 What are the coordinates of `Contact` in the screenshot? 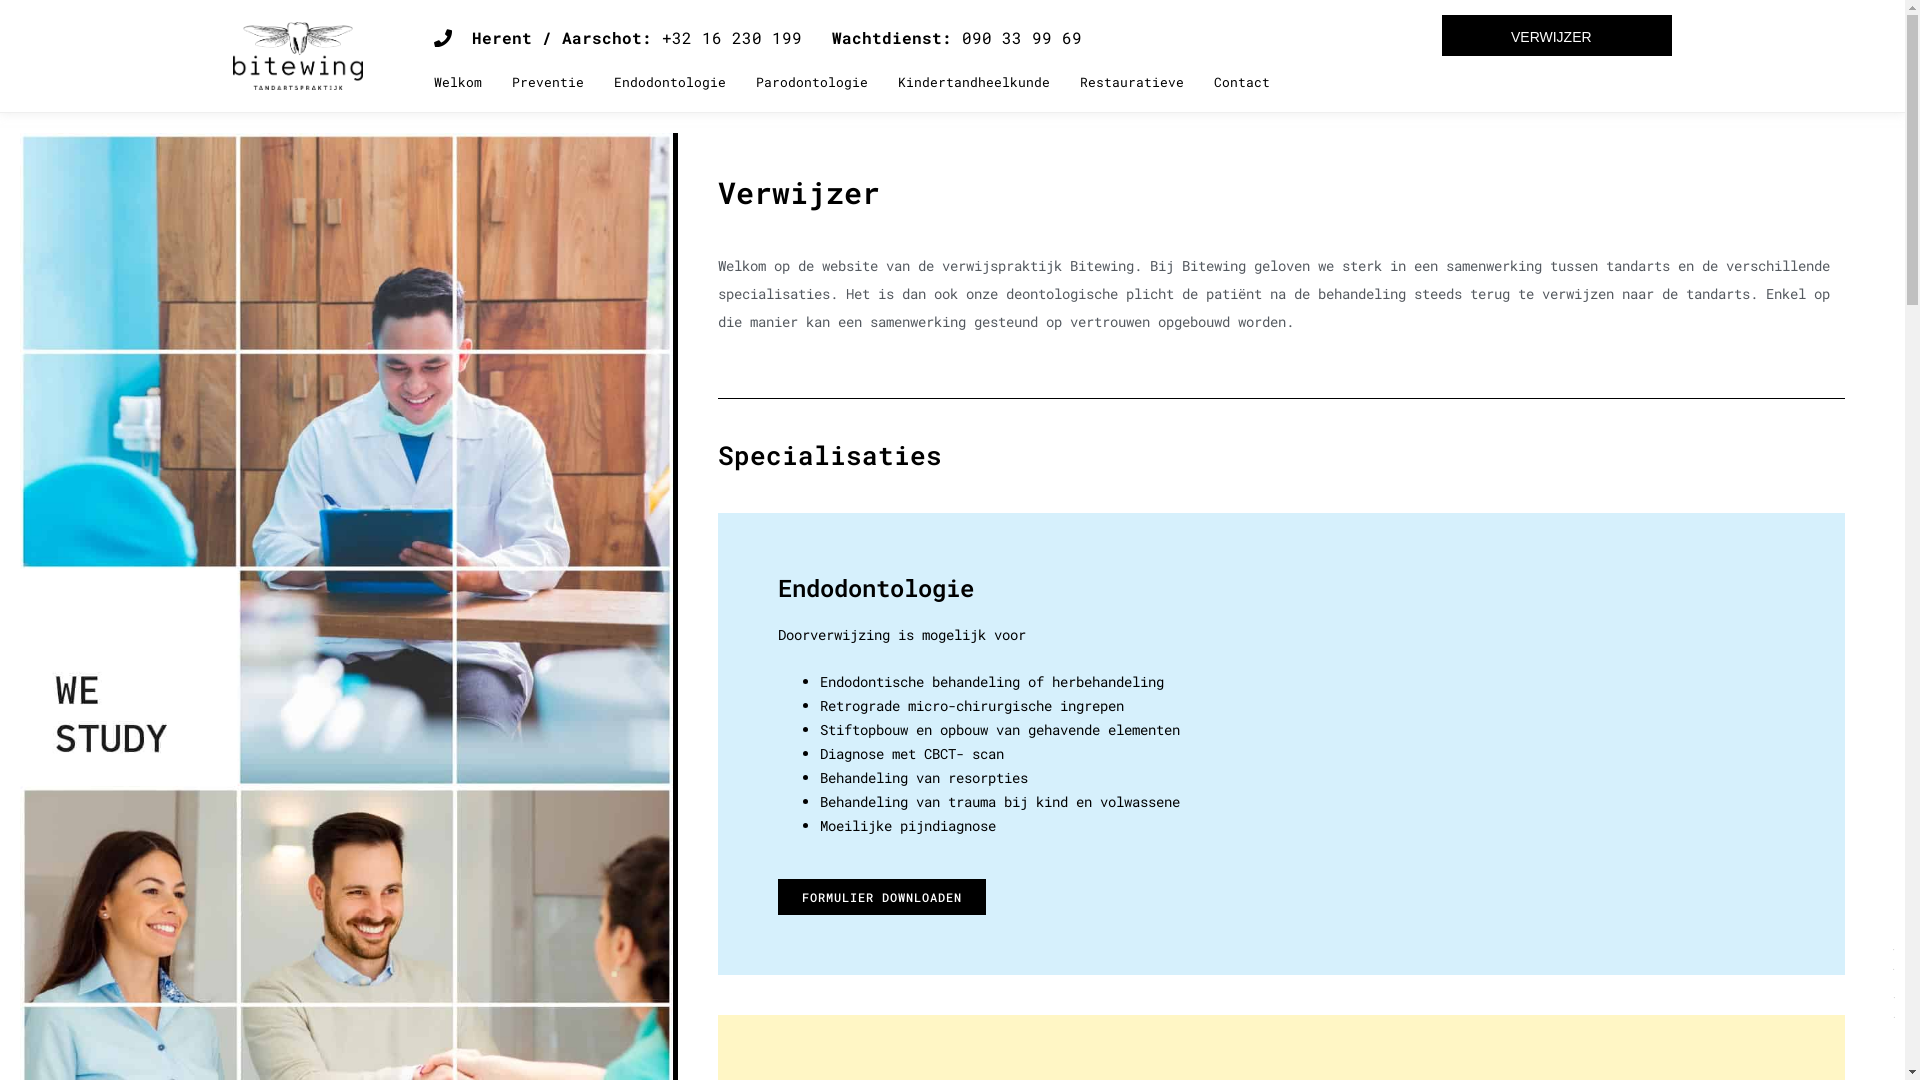 It's located at (1242, 82).